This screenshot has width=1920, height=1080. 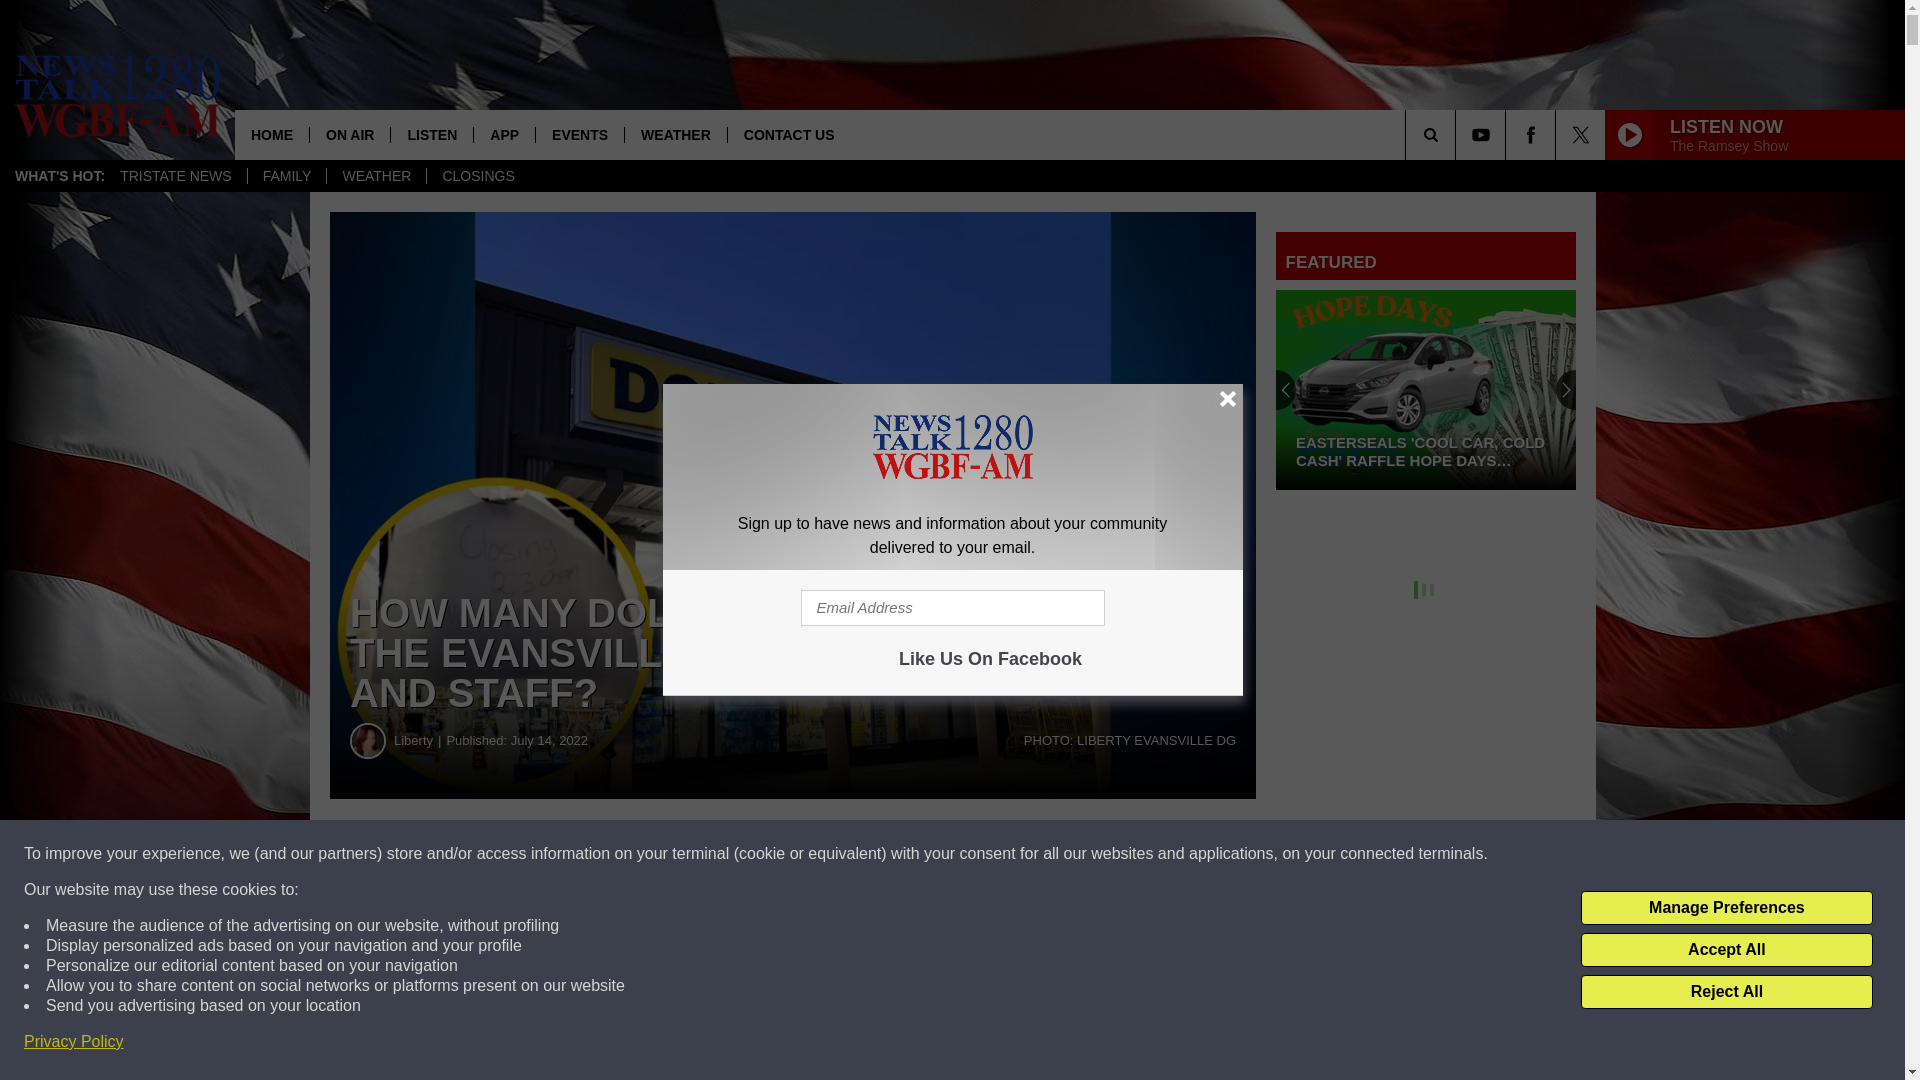 I want to click on CLOSINGS, so click(x=478, y=176).